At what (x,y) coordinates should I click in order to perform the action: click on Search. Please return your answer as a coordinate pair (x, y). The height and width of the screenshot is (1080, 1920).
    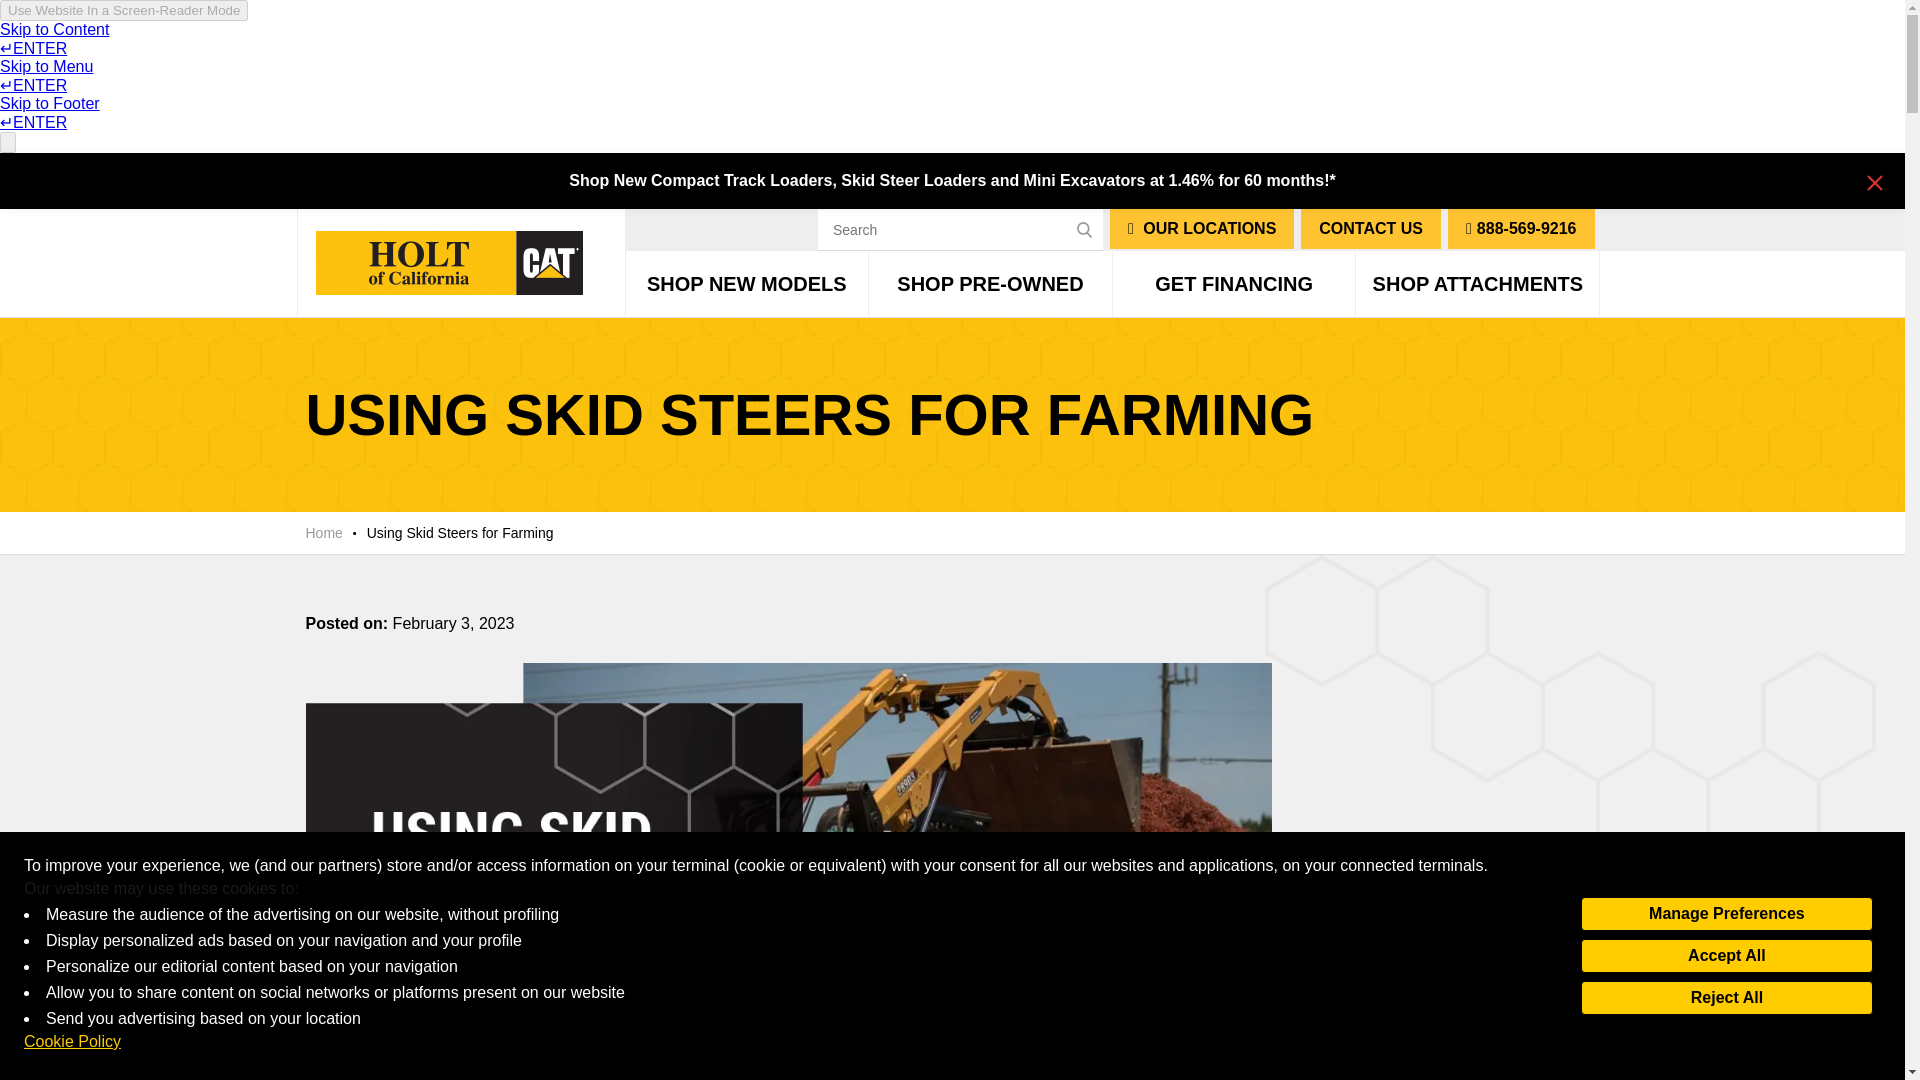
    Looking at the image, I should click on (960, 229).